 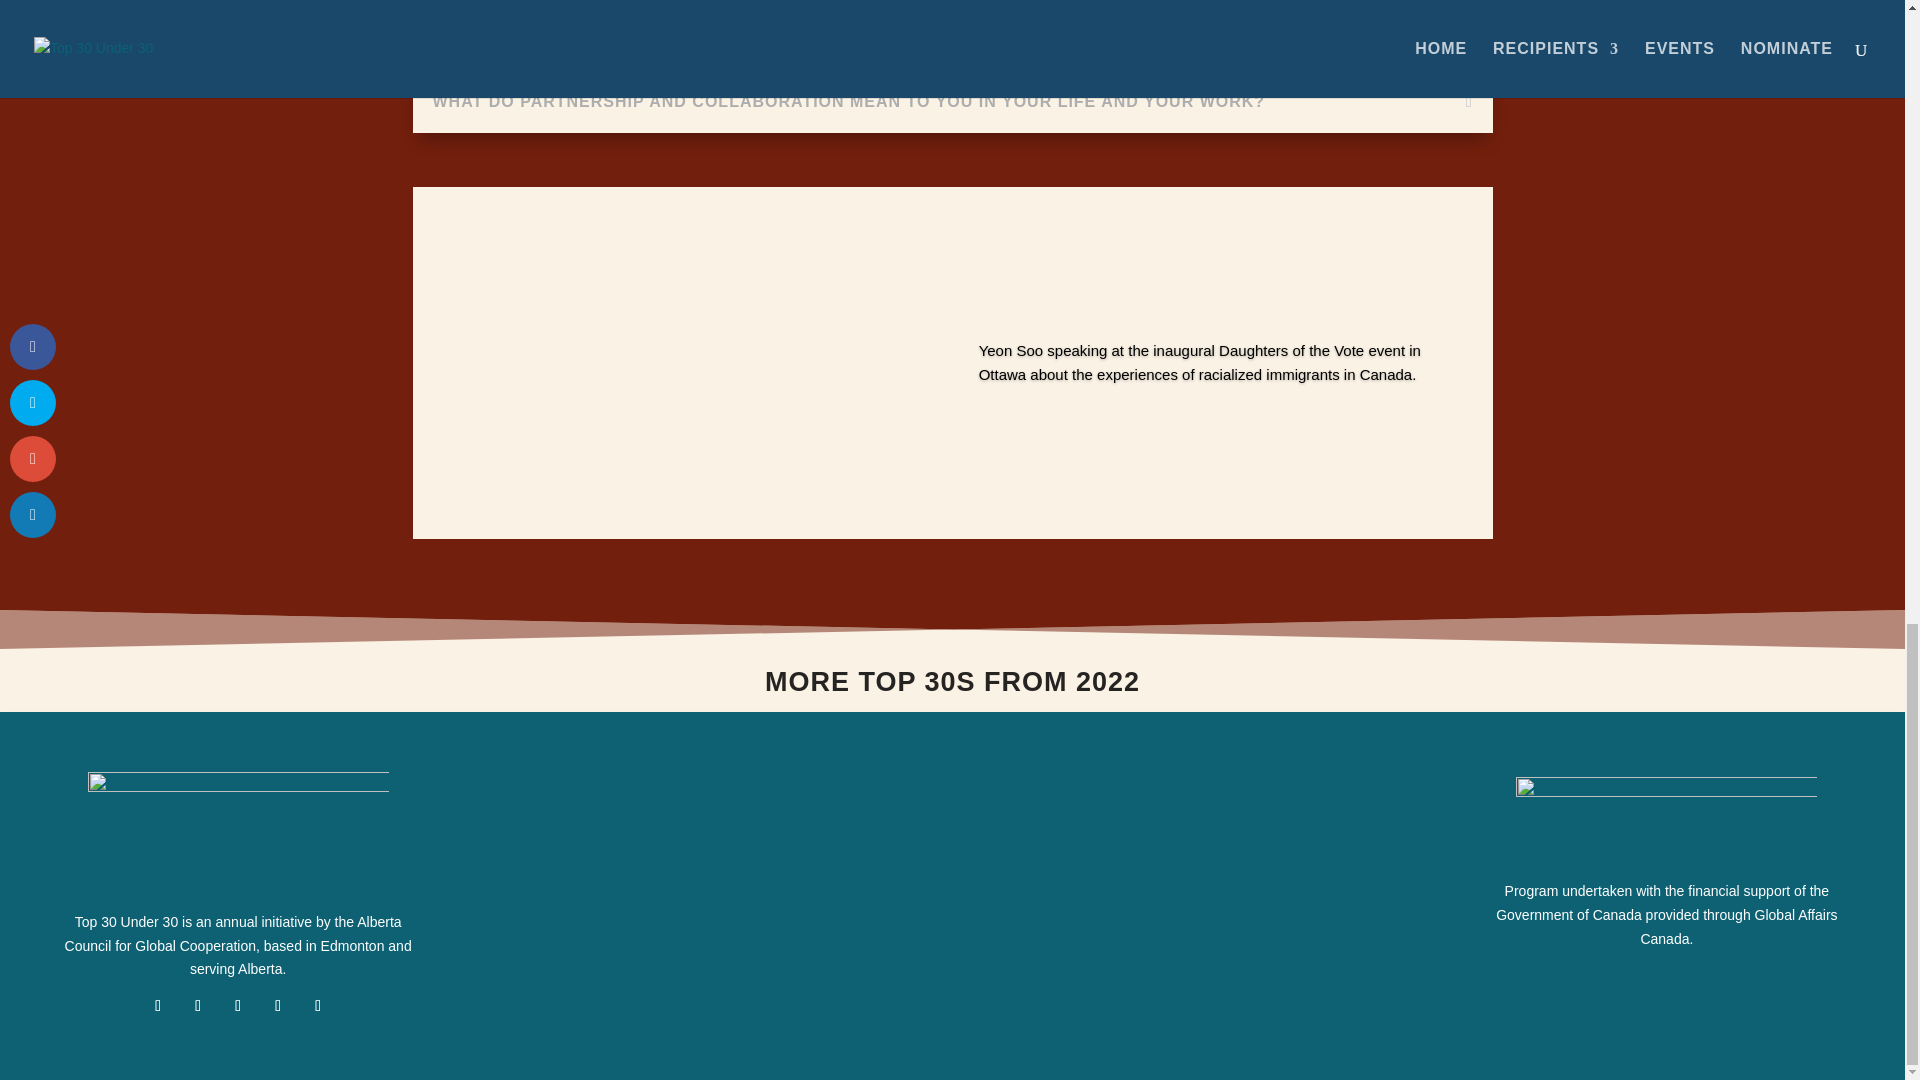 I want to click on Follow on X, so click(x=198, y=1006).